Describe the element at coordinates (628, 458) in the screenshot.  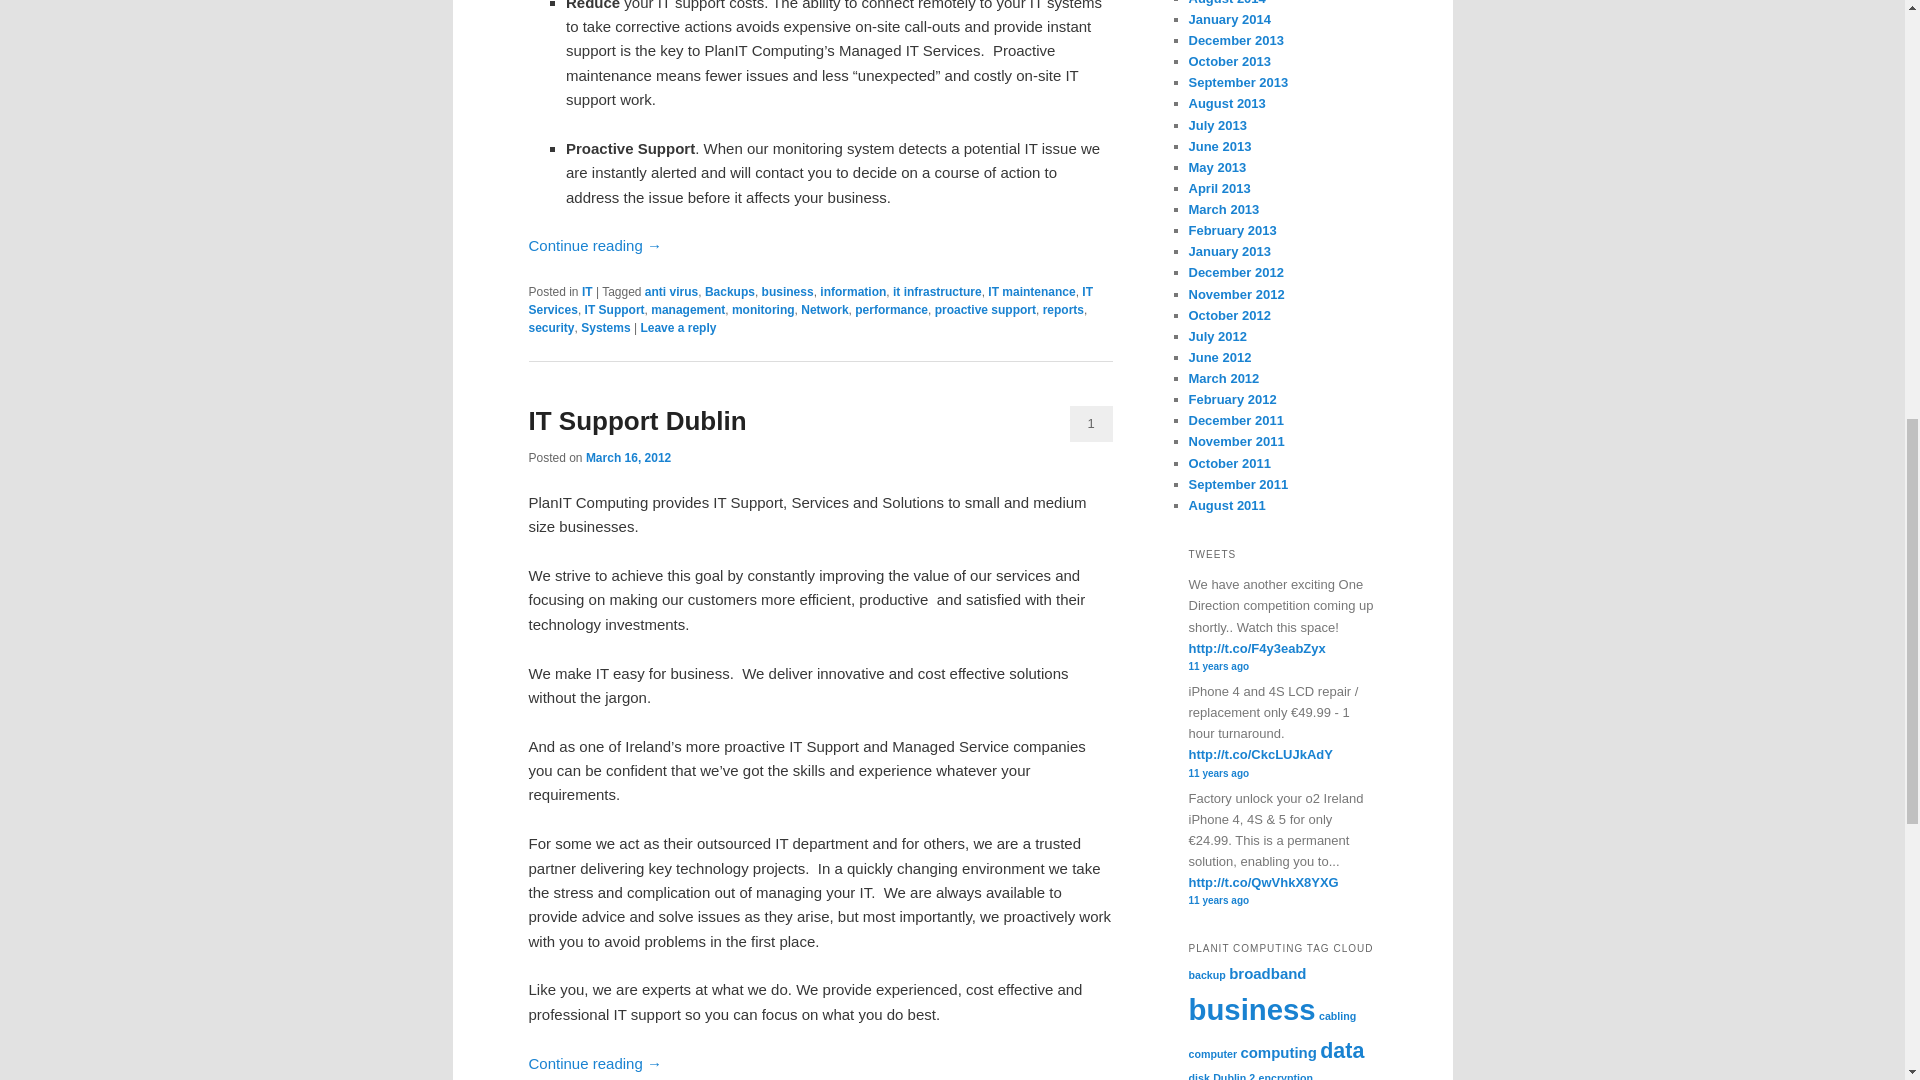
I see `7:19 pm` at that location.